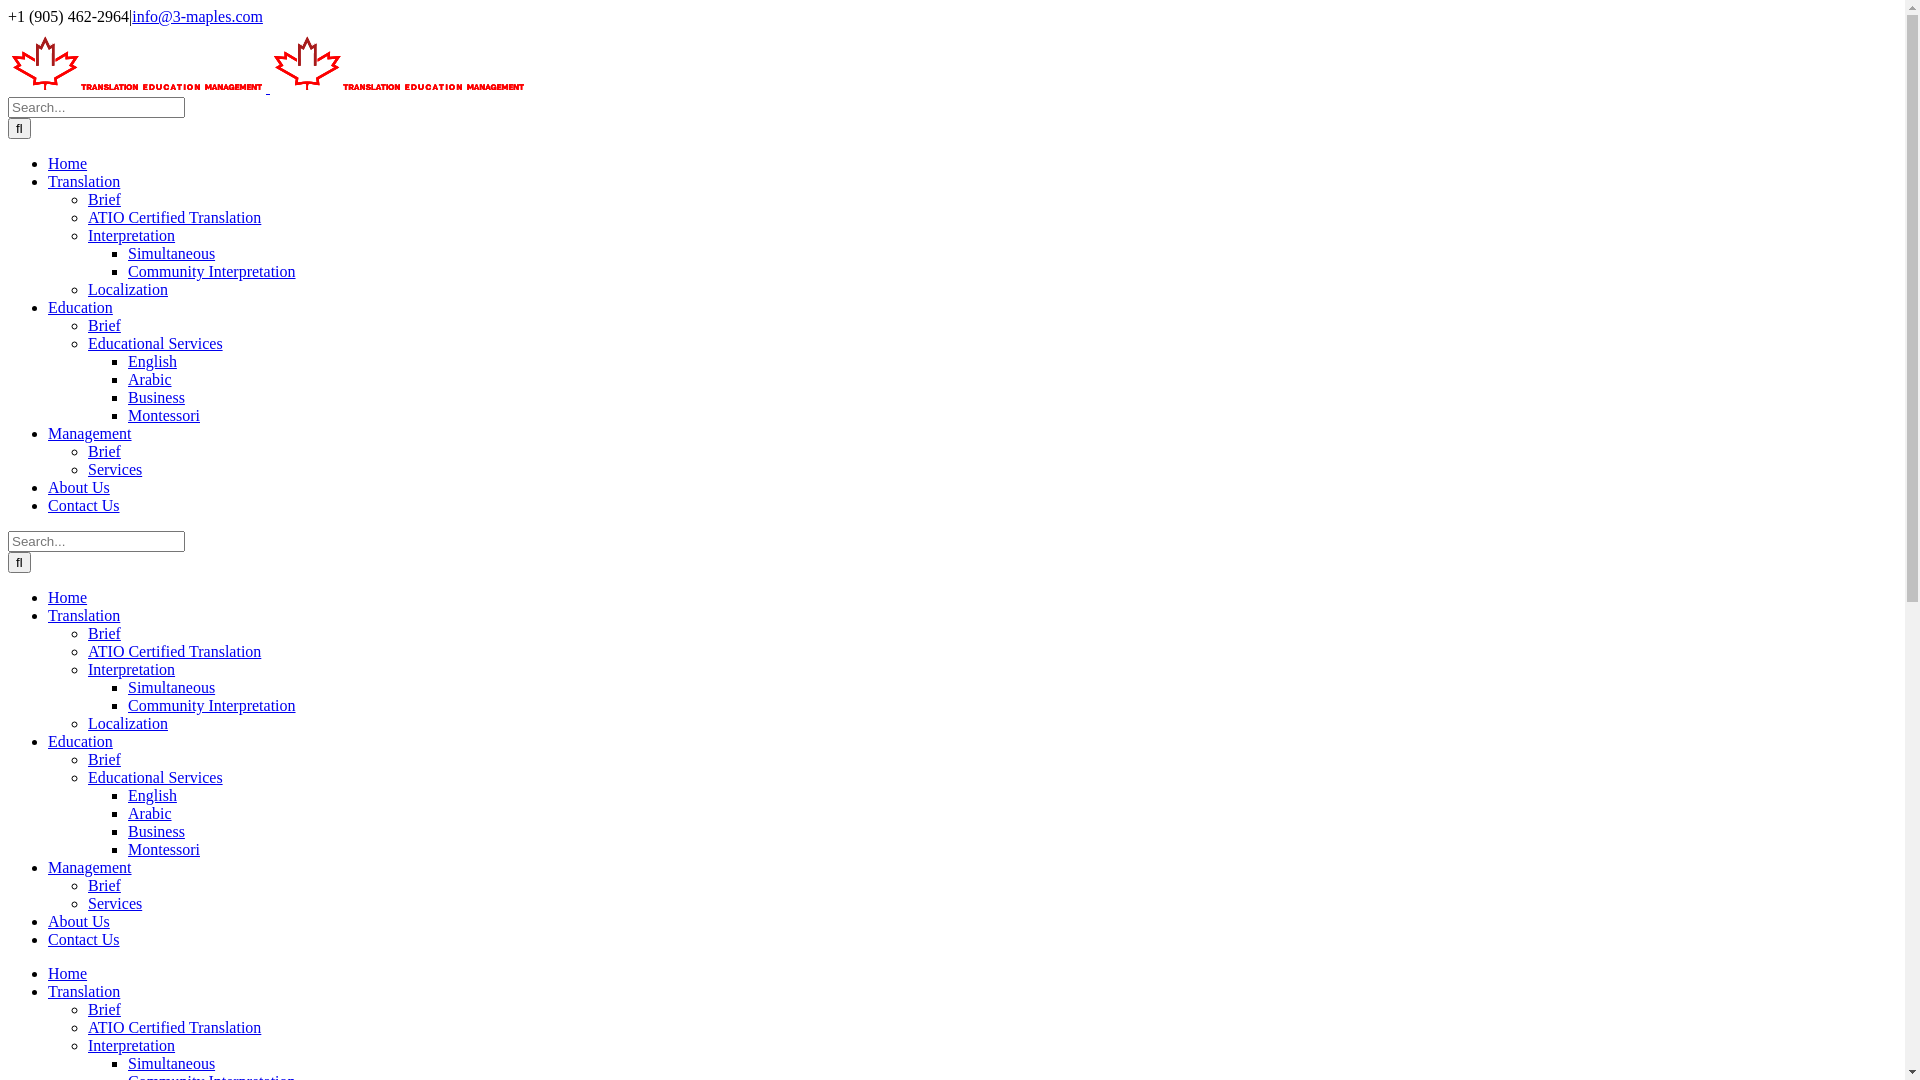 The image size is (1920, 1080). Describe the element at coordinates (152, 796) in the screenshot. I see `English` at that location.